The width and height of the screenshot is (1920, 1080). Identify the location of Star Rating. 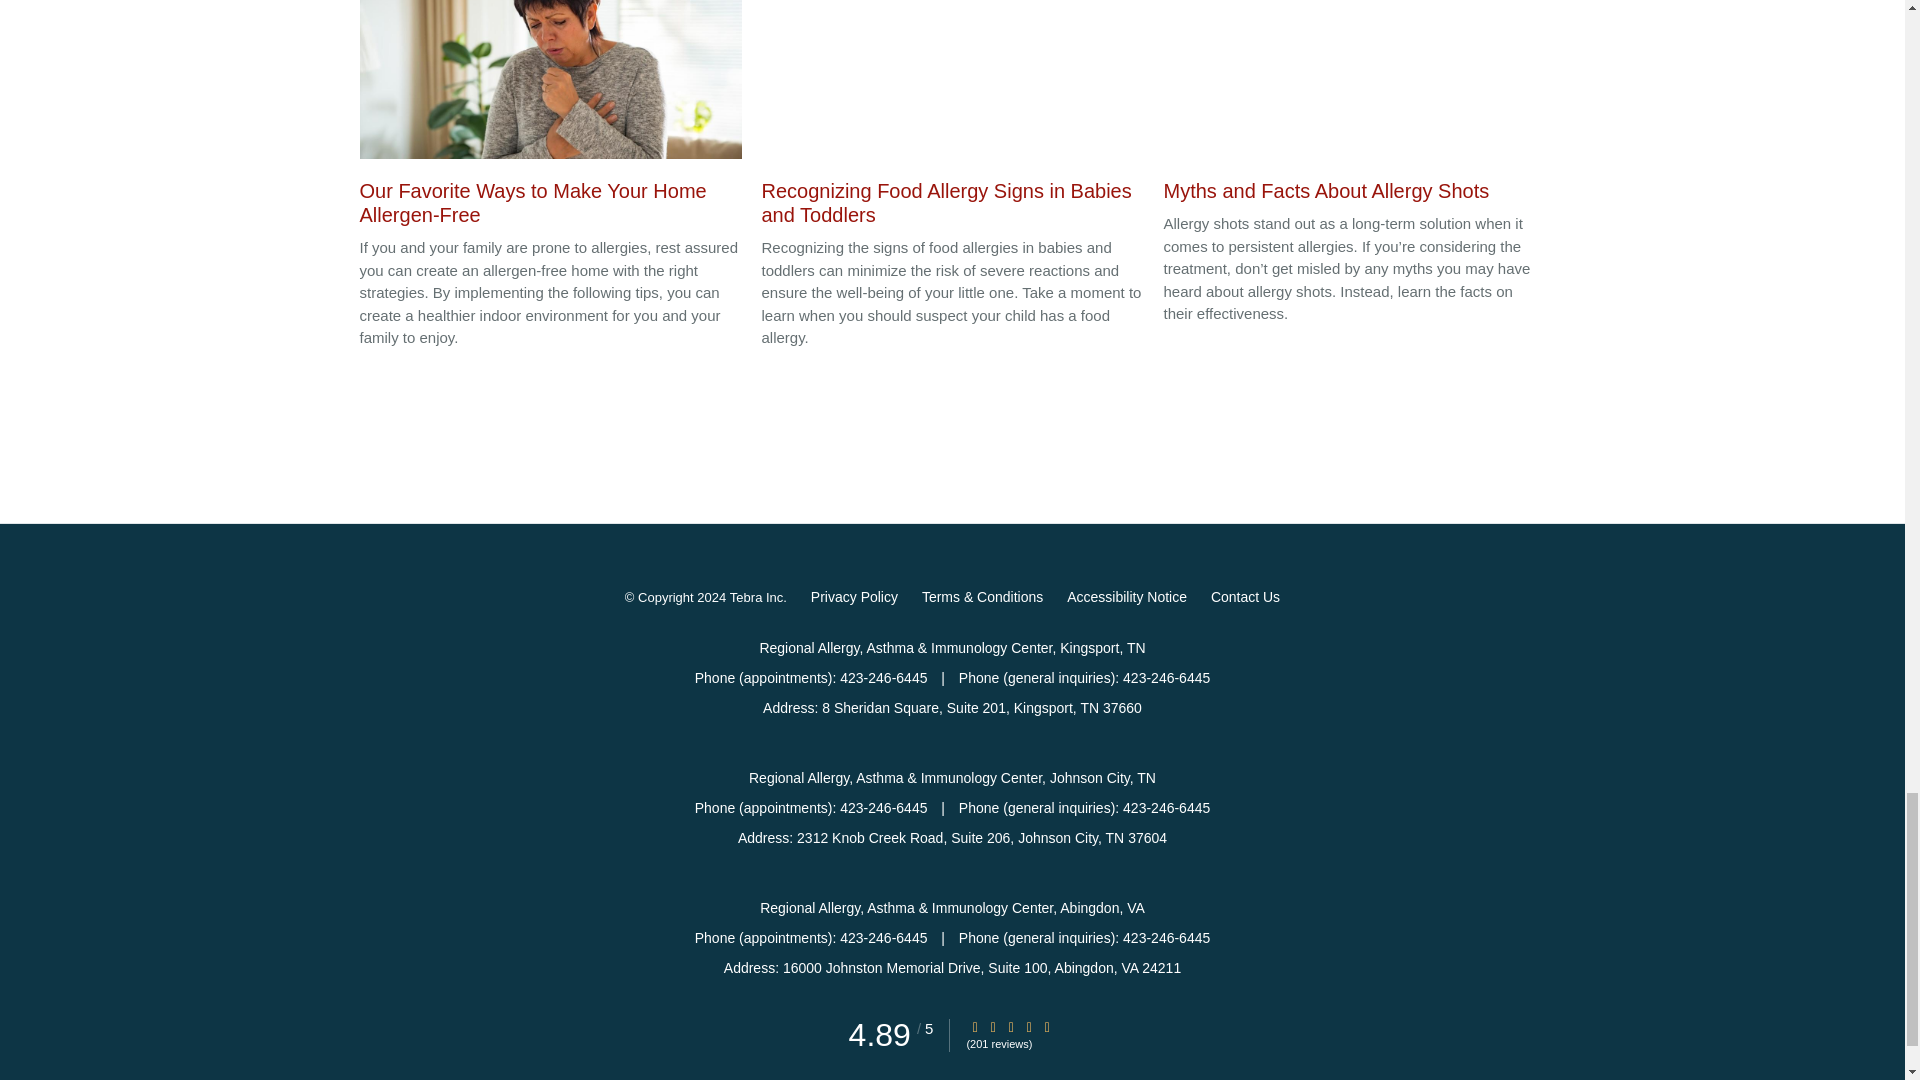
(1028, 1026).